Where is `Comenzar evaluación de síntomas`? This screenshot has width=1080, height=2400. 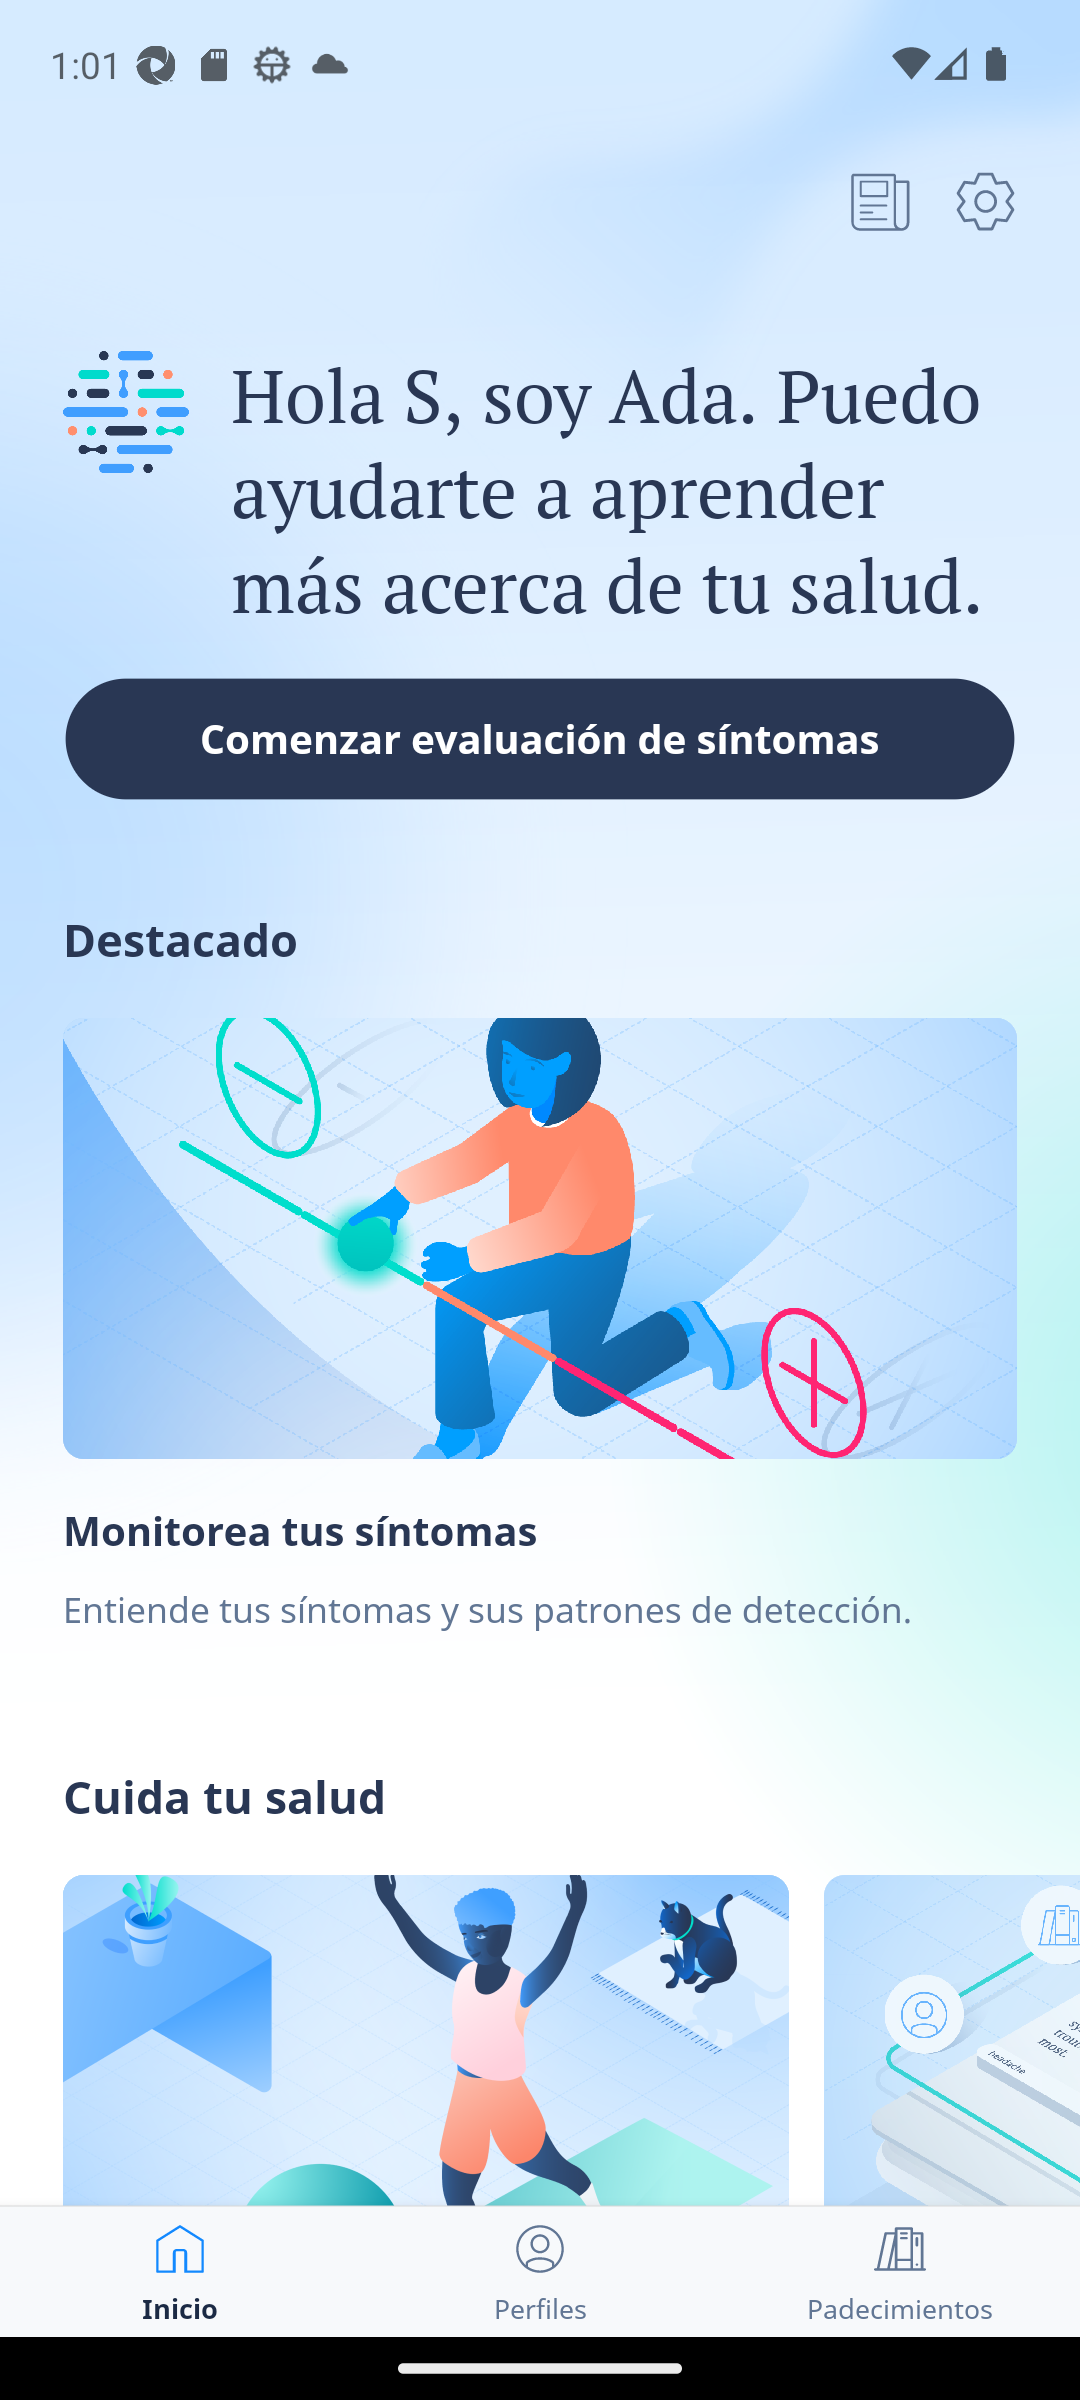 Comenzar evaluación de síntomas is located at coordinates (540, 738).